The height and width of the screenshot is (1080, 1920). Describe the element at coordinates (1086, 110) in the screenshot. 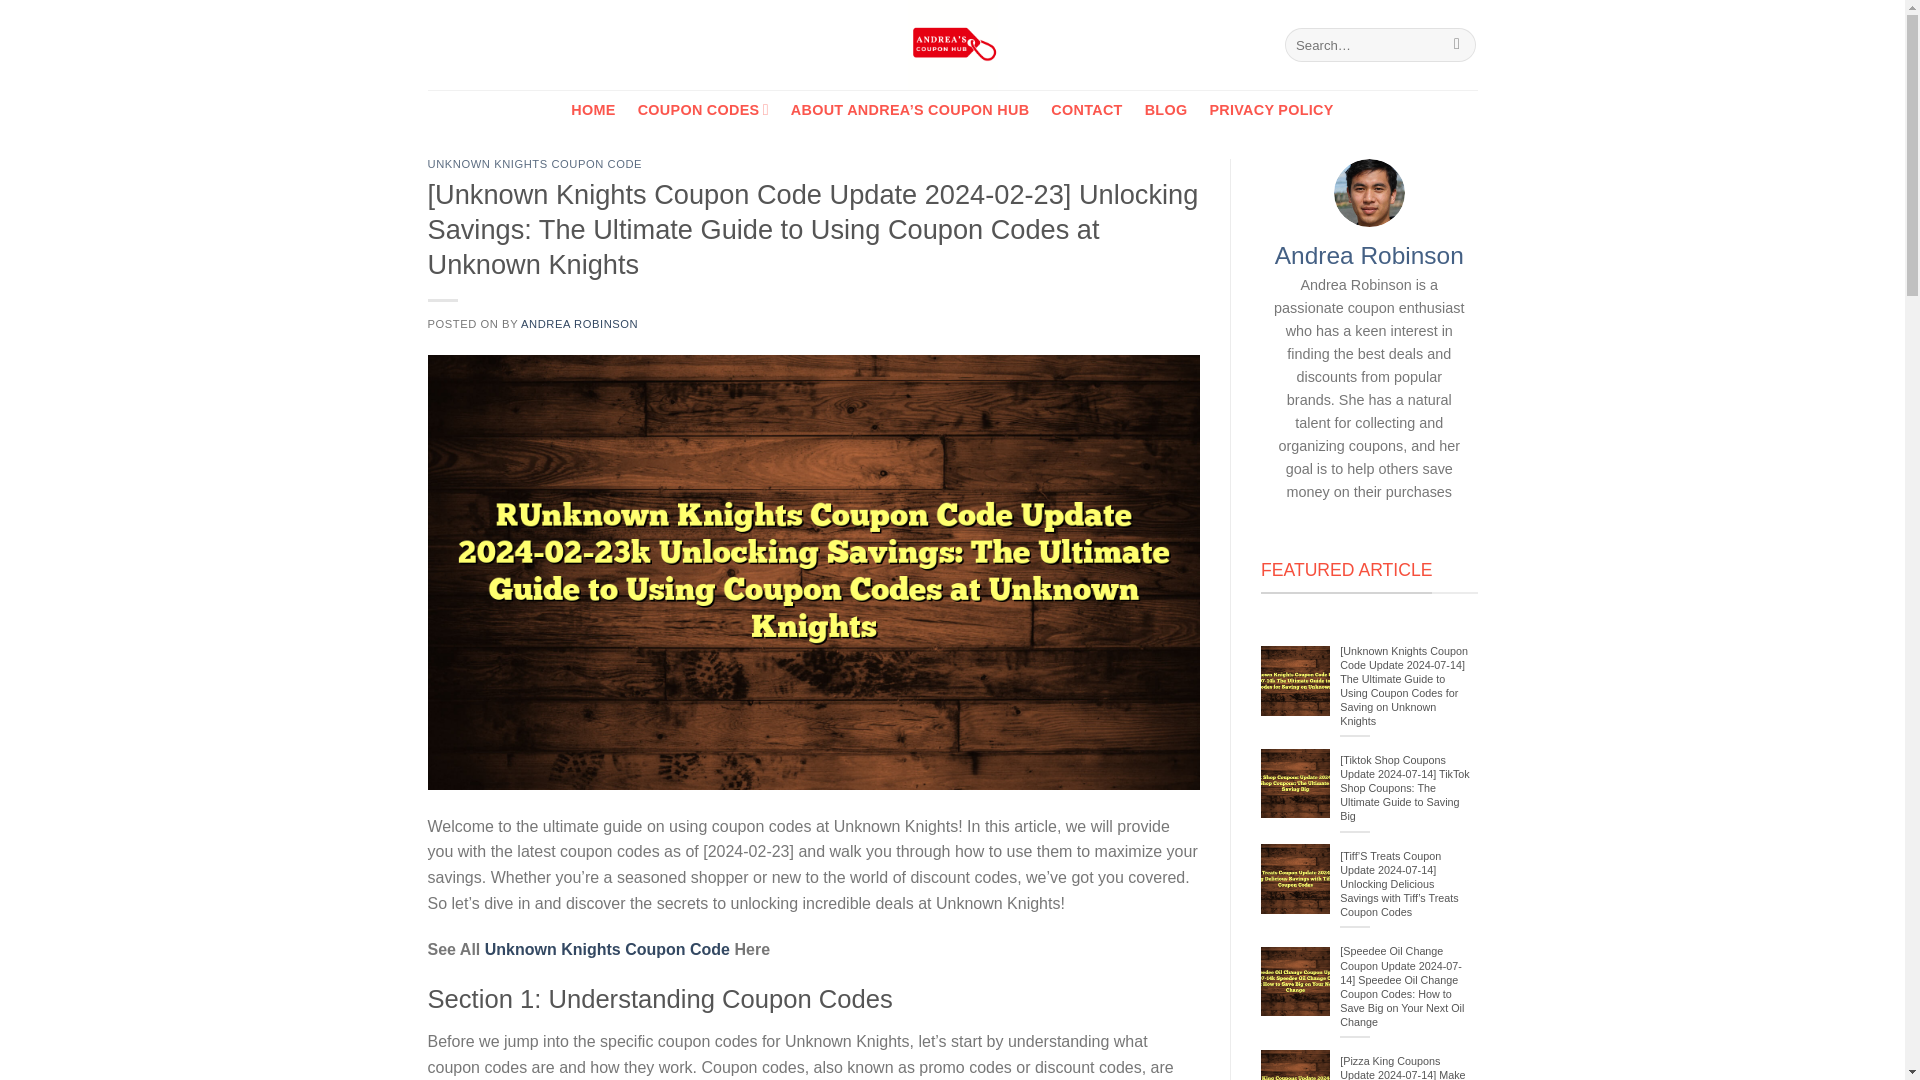

I see `CONTACT` at that location.